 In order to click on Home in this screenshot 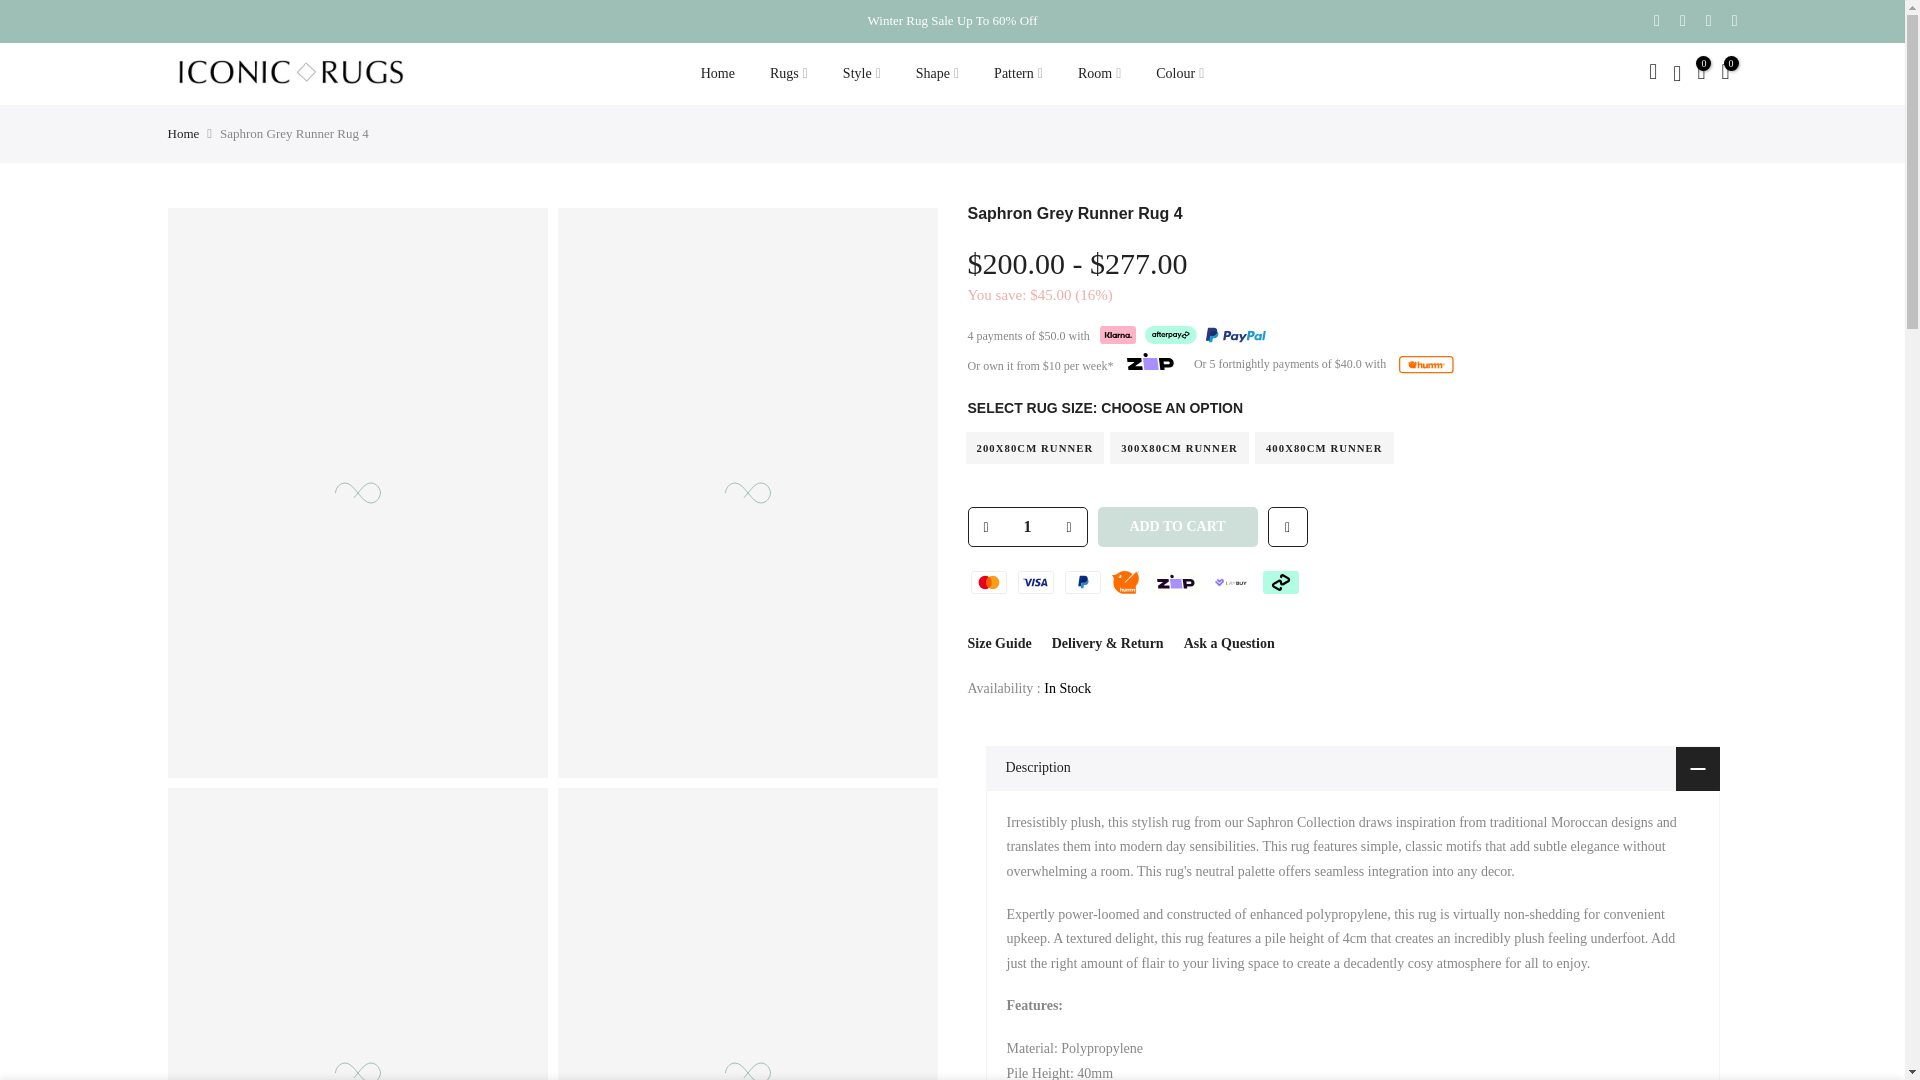, I will do `click(184, 134)`.